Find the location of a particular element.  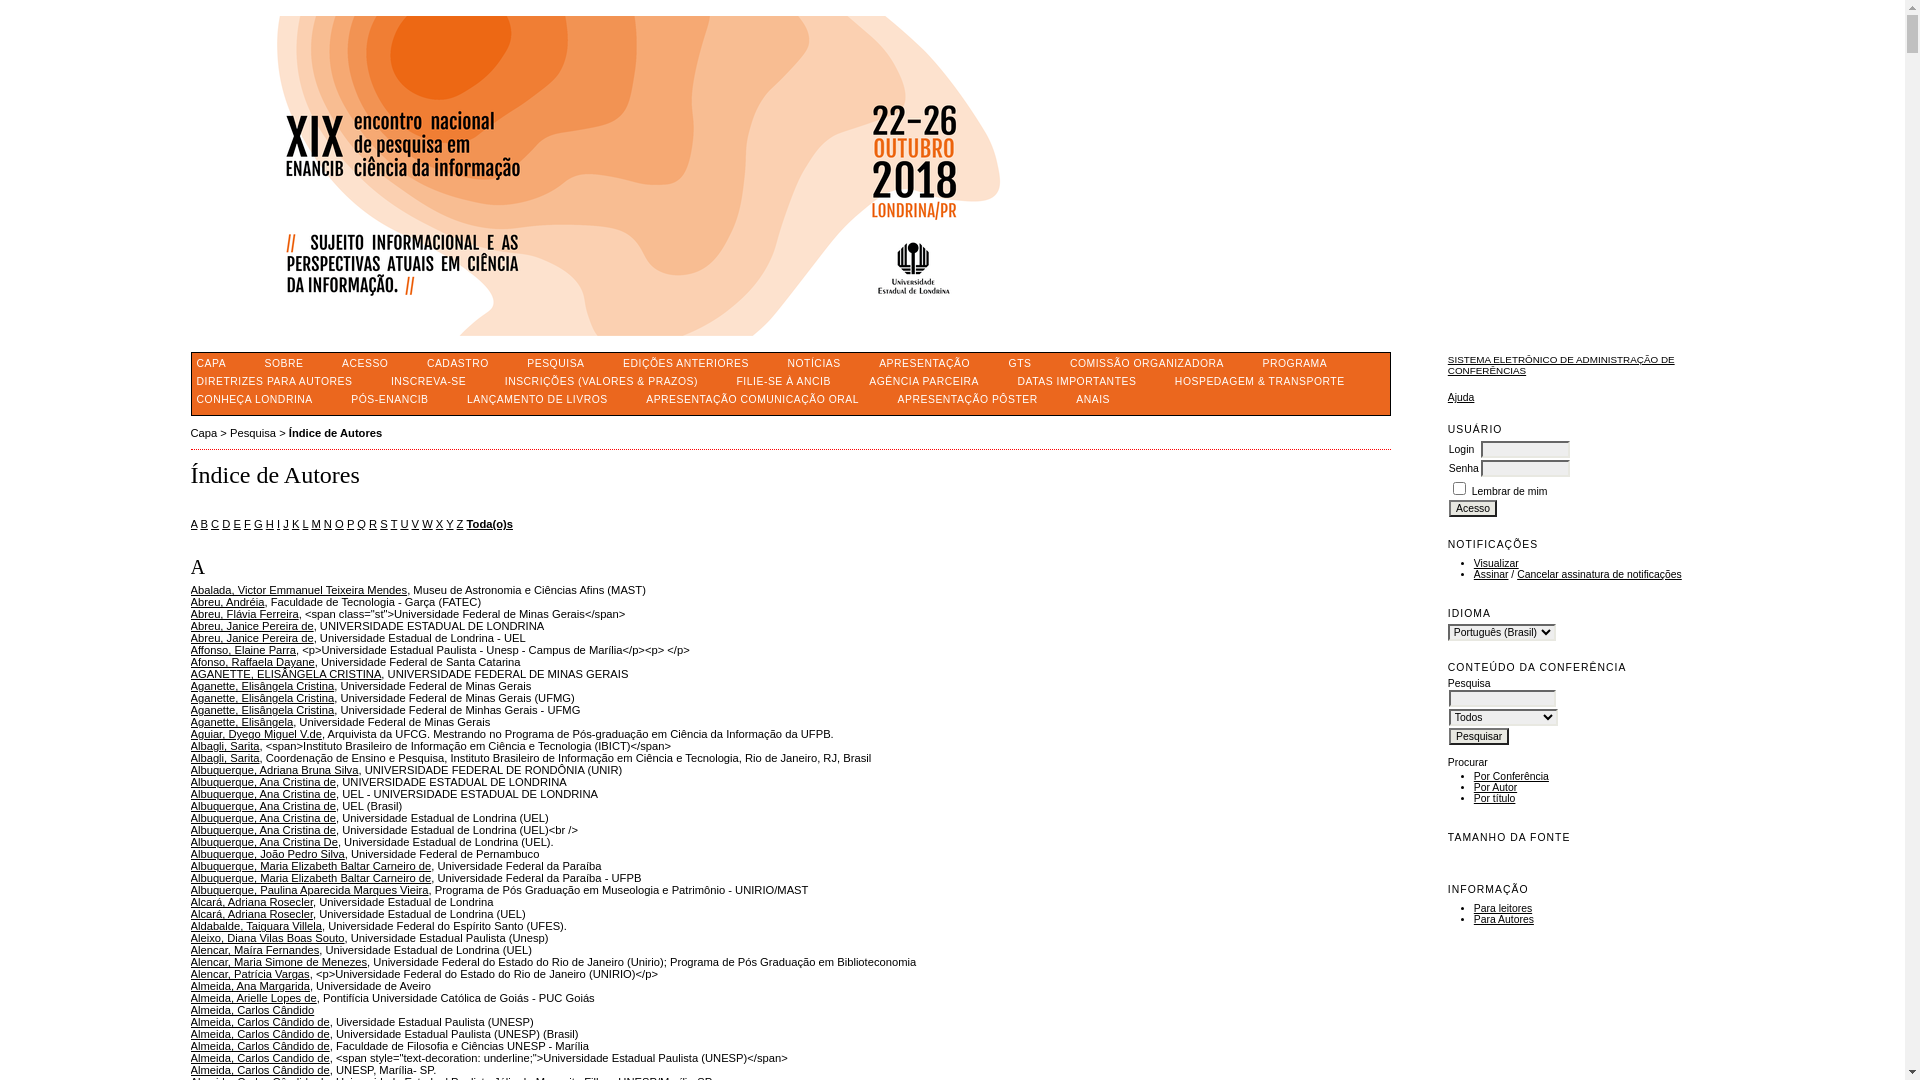

O is located at coordinates (340, 524).